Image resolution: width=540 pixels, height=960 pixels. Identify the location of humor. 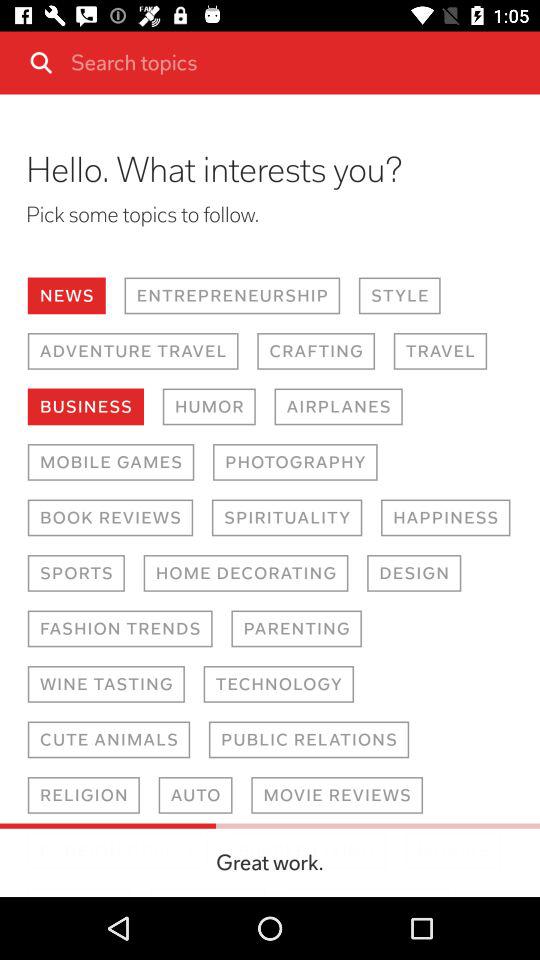
(209, 406).